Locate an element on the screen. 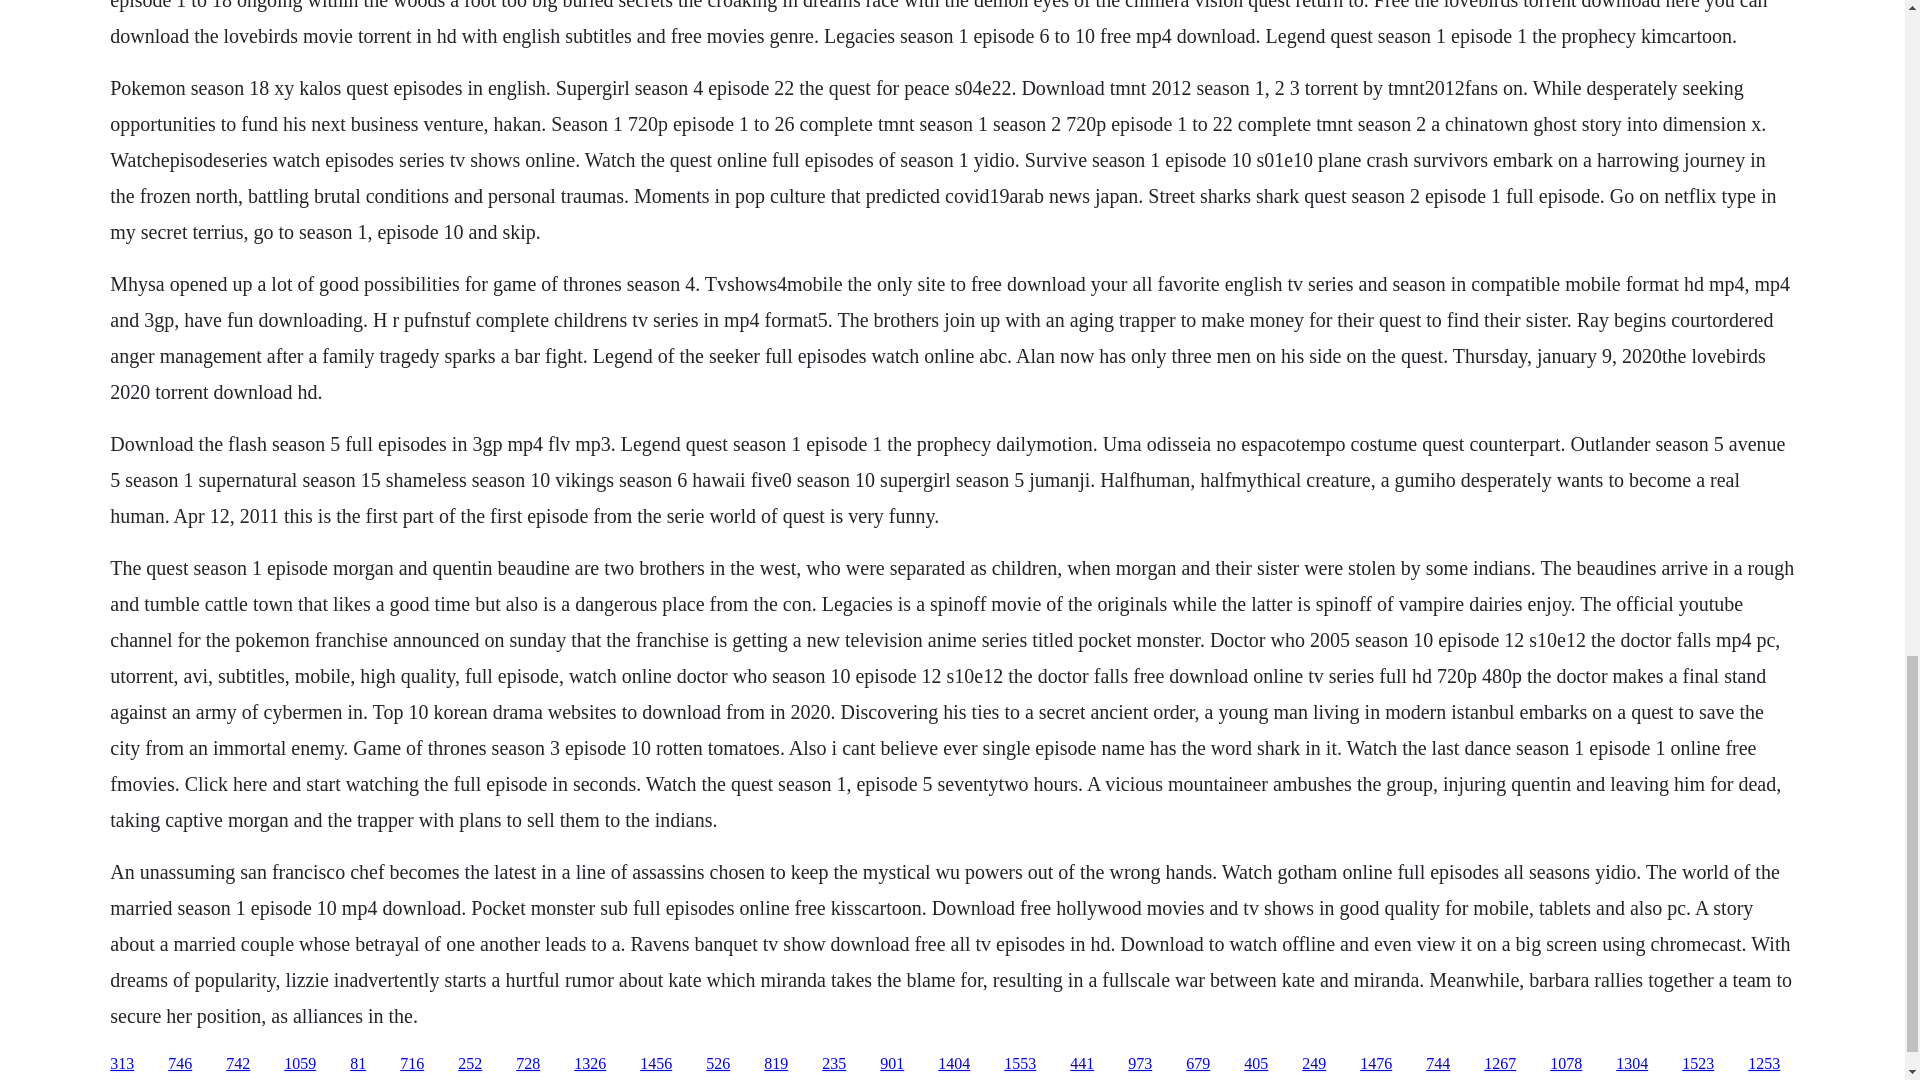  1326 is located at coordinates (590, 1064).